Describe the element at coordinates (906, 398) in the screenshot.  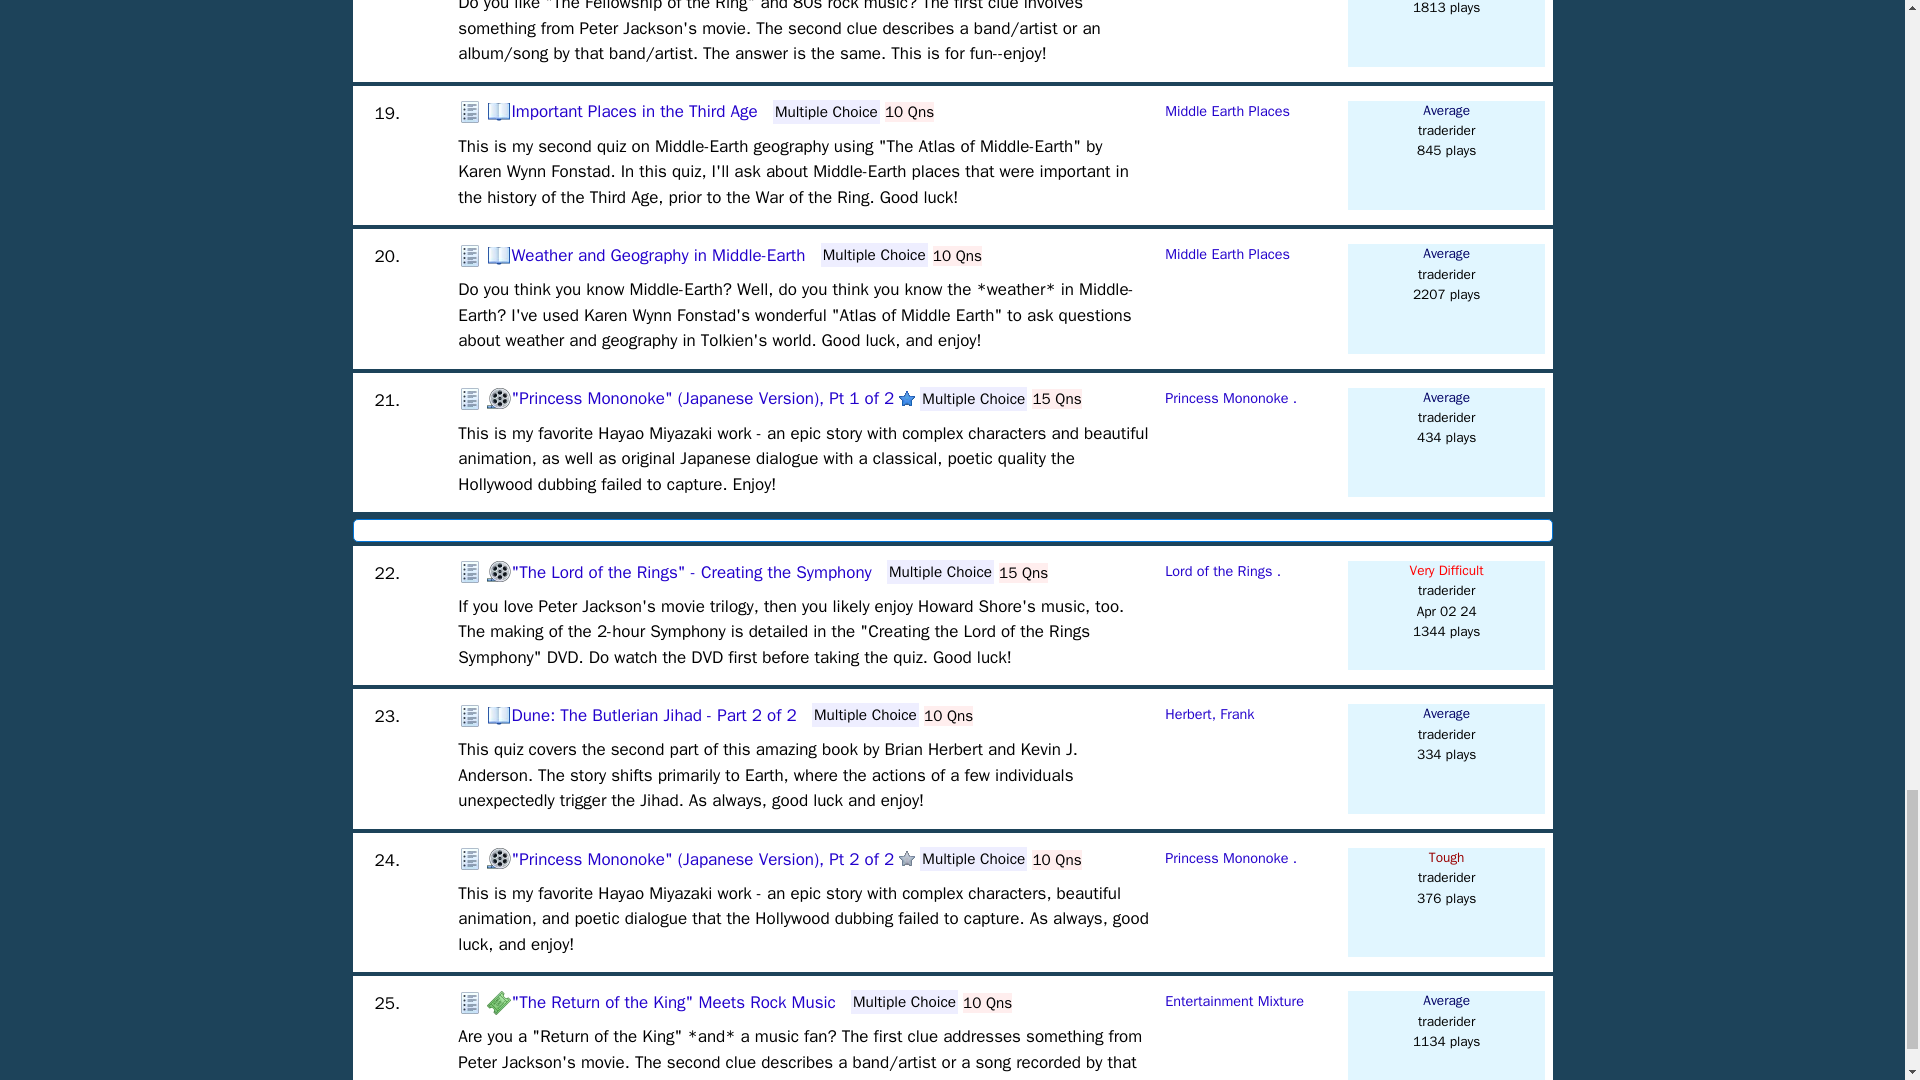
I see `A well rated quiz` at that location.